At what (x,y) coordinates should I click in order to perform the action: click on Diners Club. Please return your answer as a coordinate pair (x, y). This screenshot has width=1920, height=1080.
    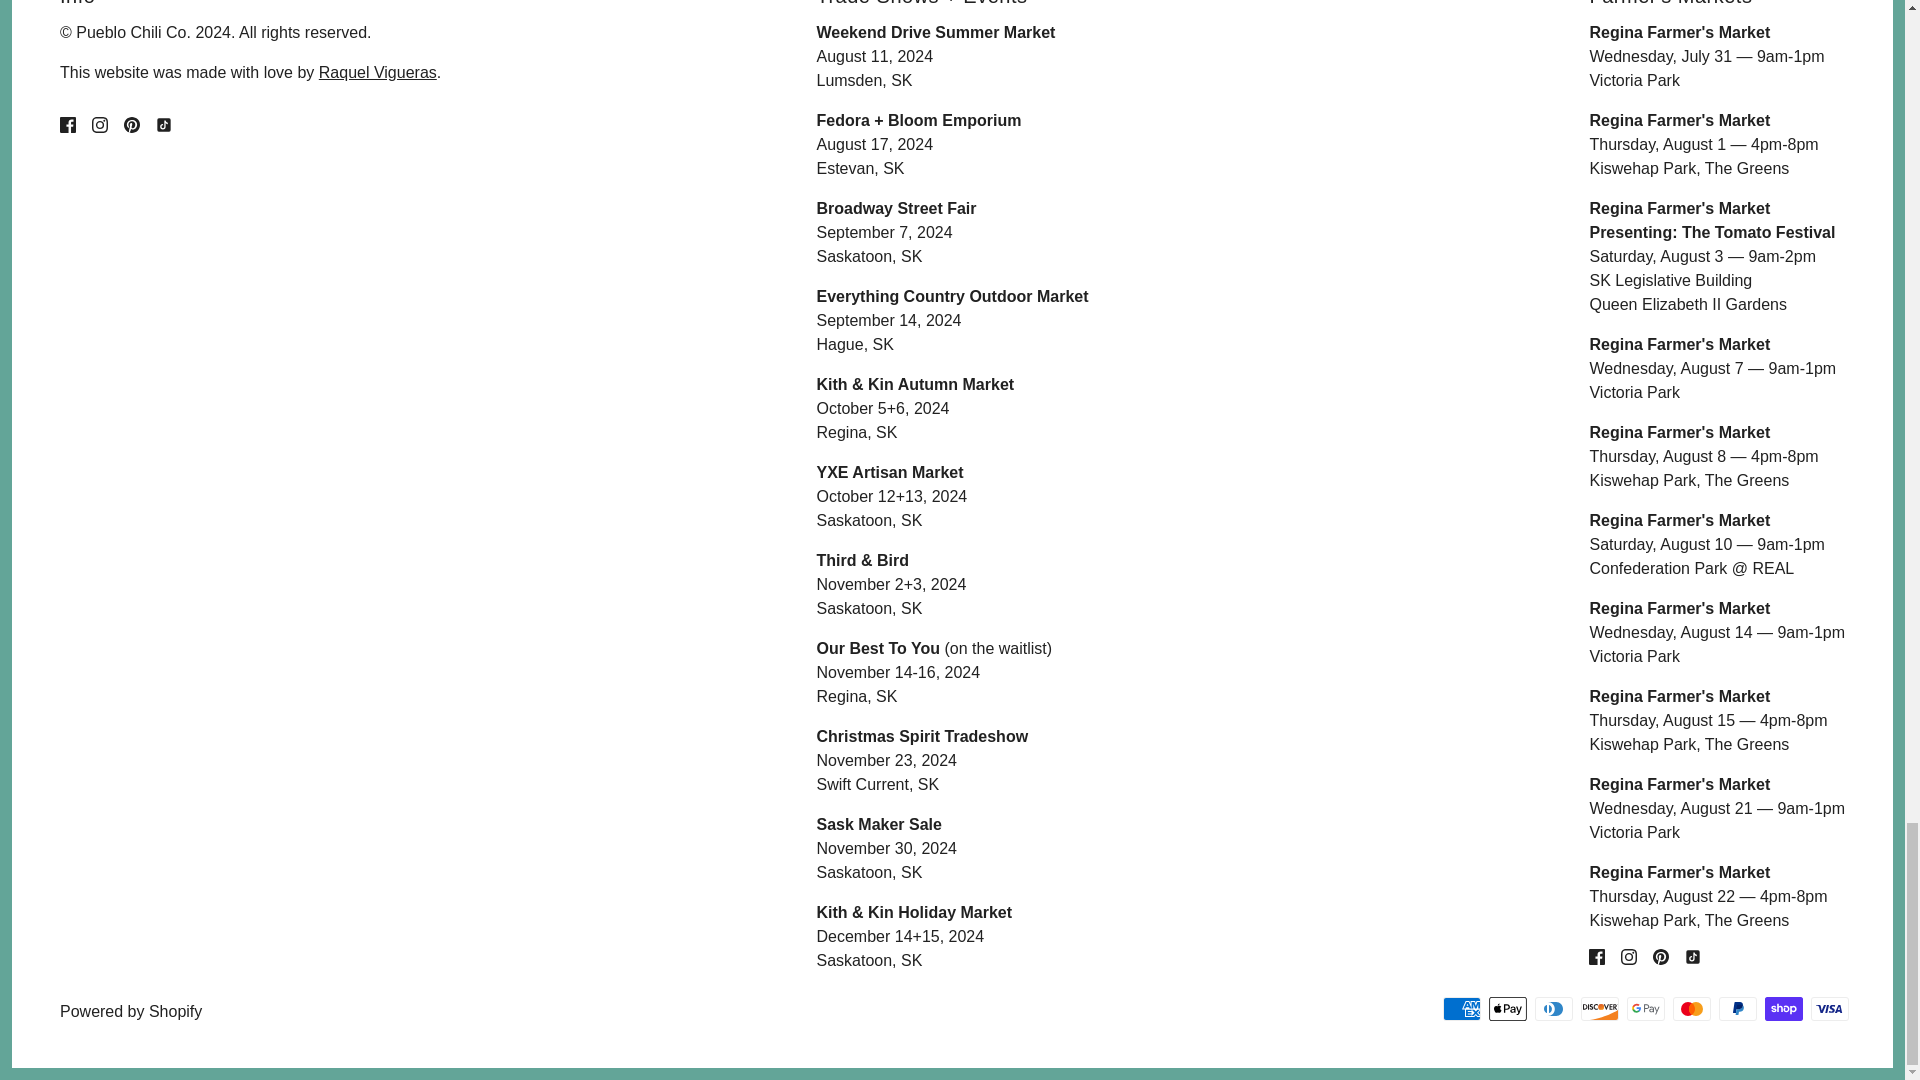
    Looking at the image, I should click on (1553, 1008).